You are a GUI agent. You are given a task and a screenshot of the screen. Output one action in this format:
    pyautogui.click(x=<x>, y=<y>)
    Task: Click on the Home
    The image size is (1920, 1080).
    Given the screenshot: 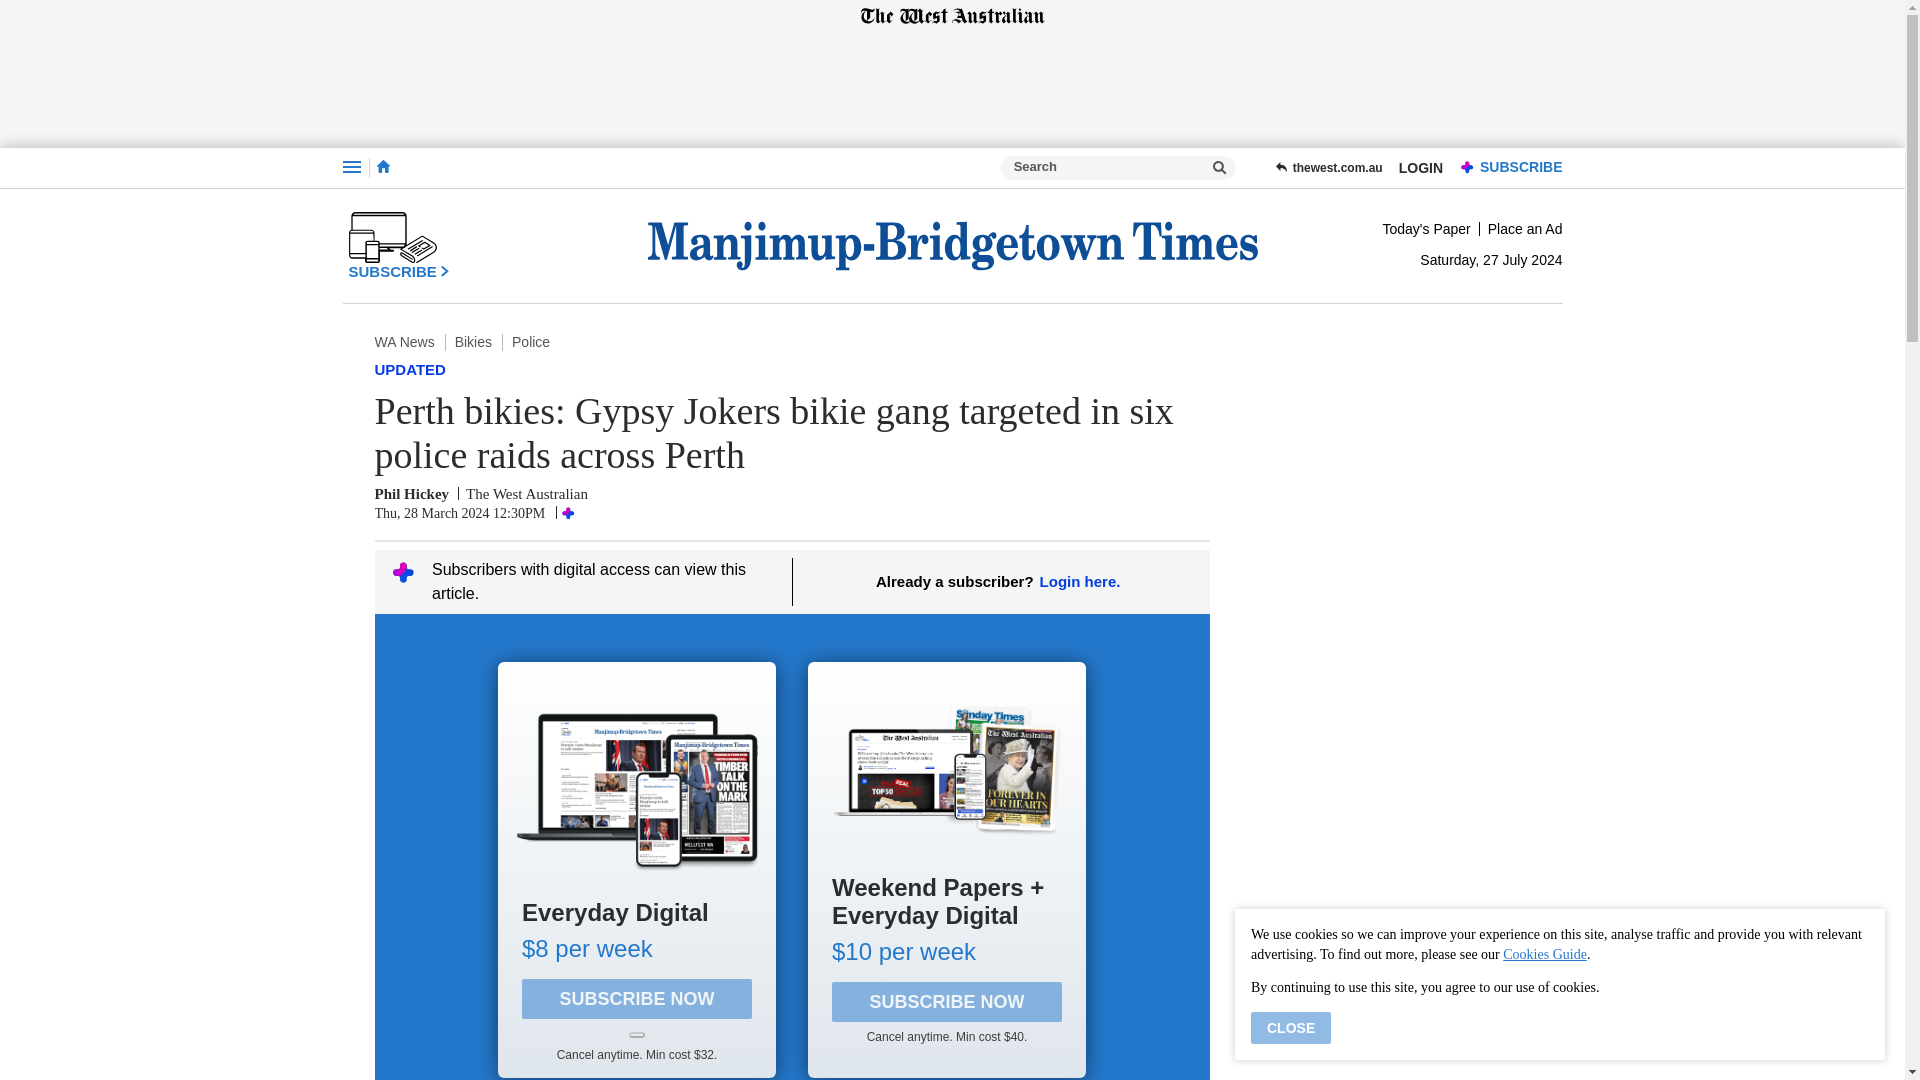 What is the action you would take?
    pyautogui.click(x=382, y=168)
    